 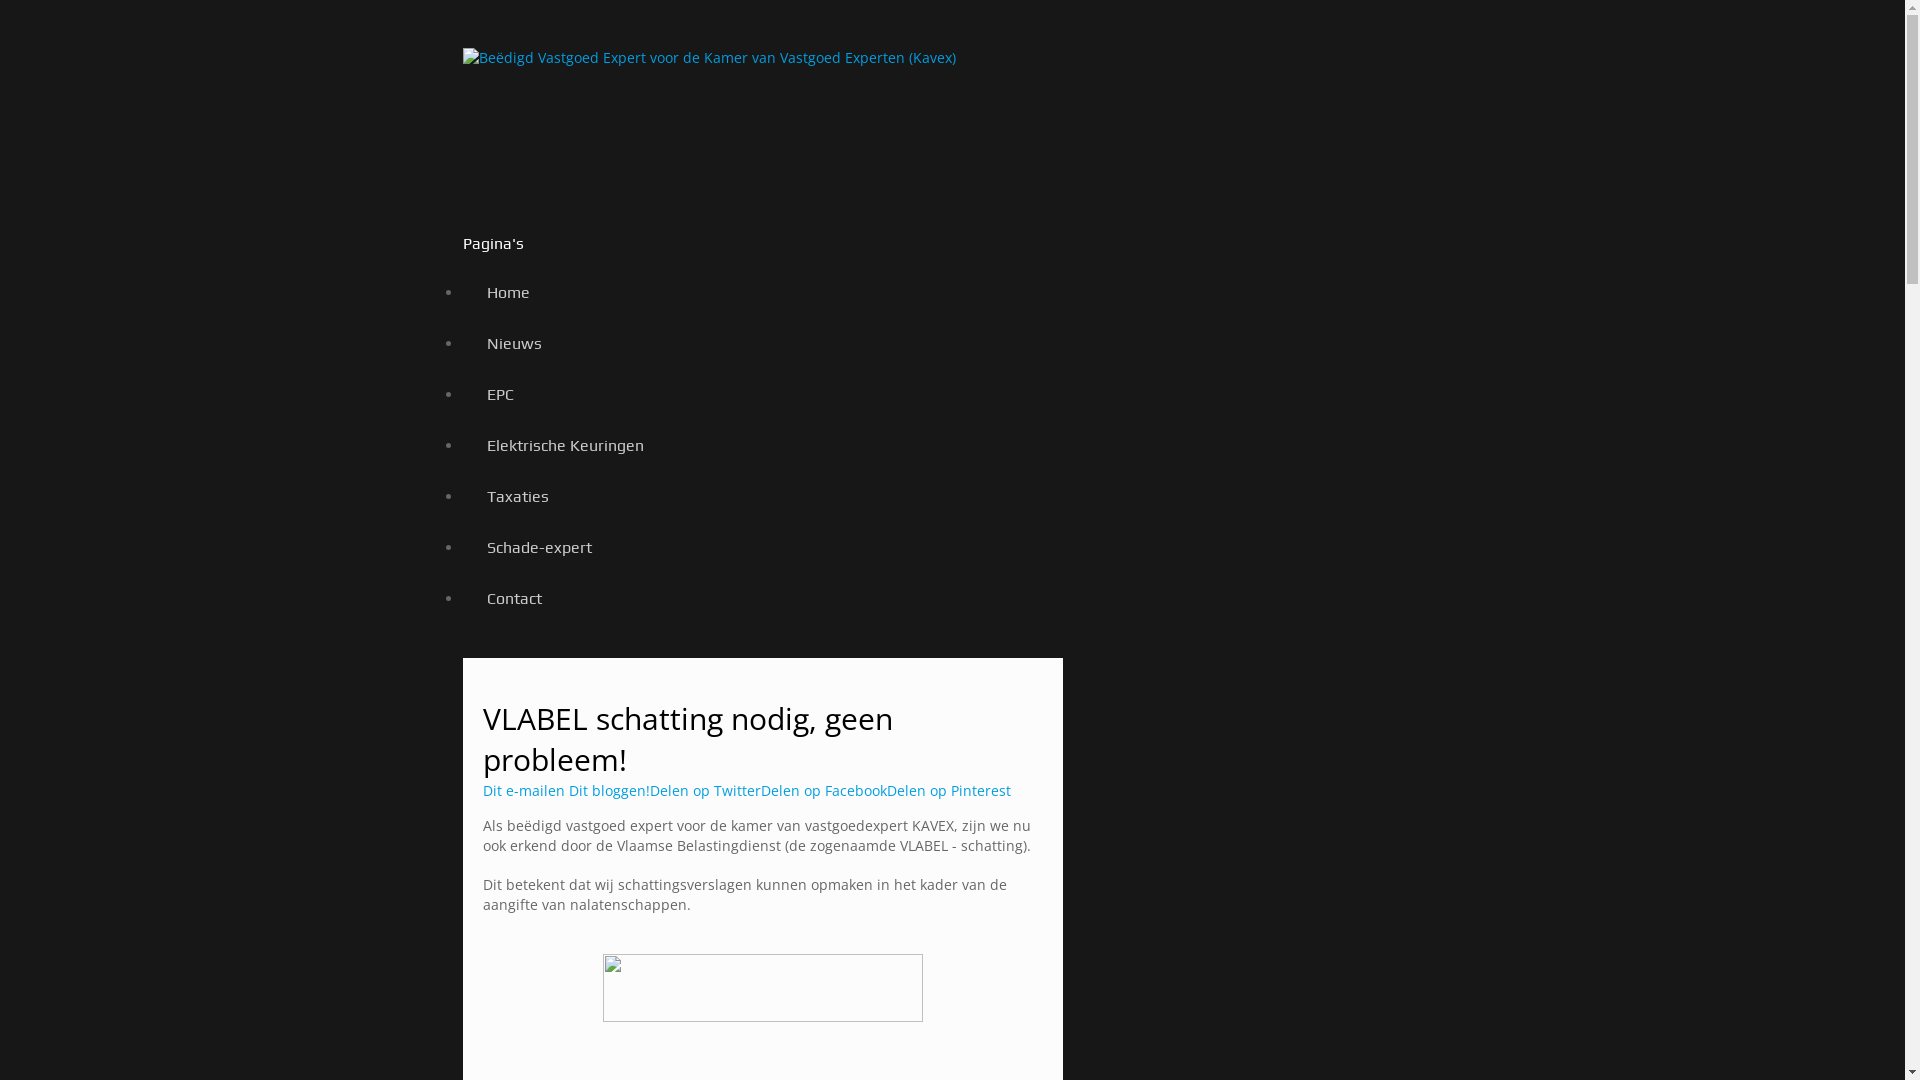 What do you see at coordinates (608, 790) in the screenshot?
I see `Dit bloggen!` at bounding box center [608, 790].